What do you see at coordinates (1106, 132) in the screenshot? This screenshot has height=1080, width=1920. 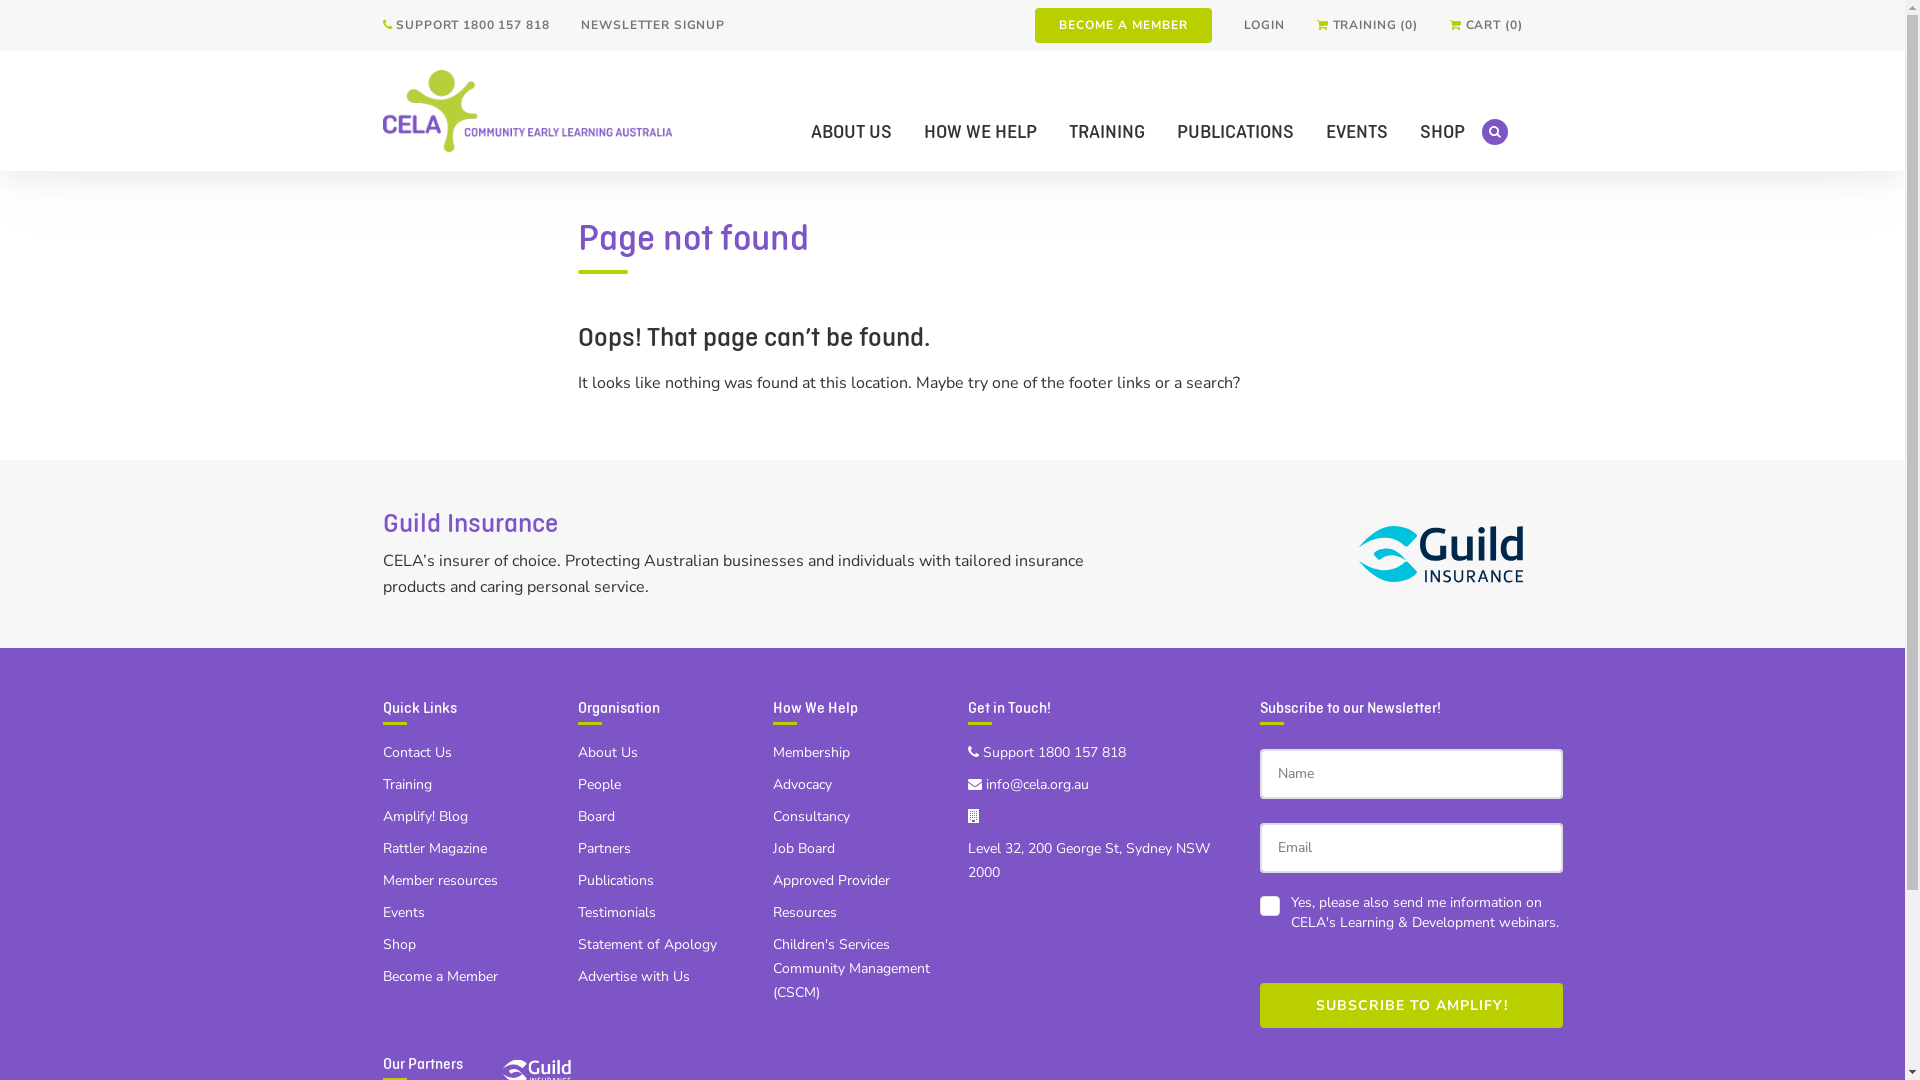 I see `TRAINING` at bounding box center [1106, 132].